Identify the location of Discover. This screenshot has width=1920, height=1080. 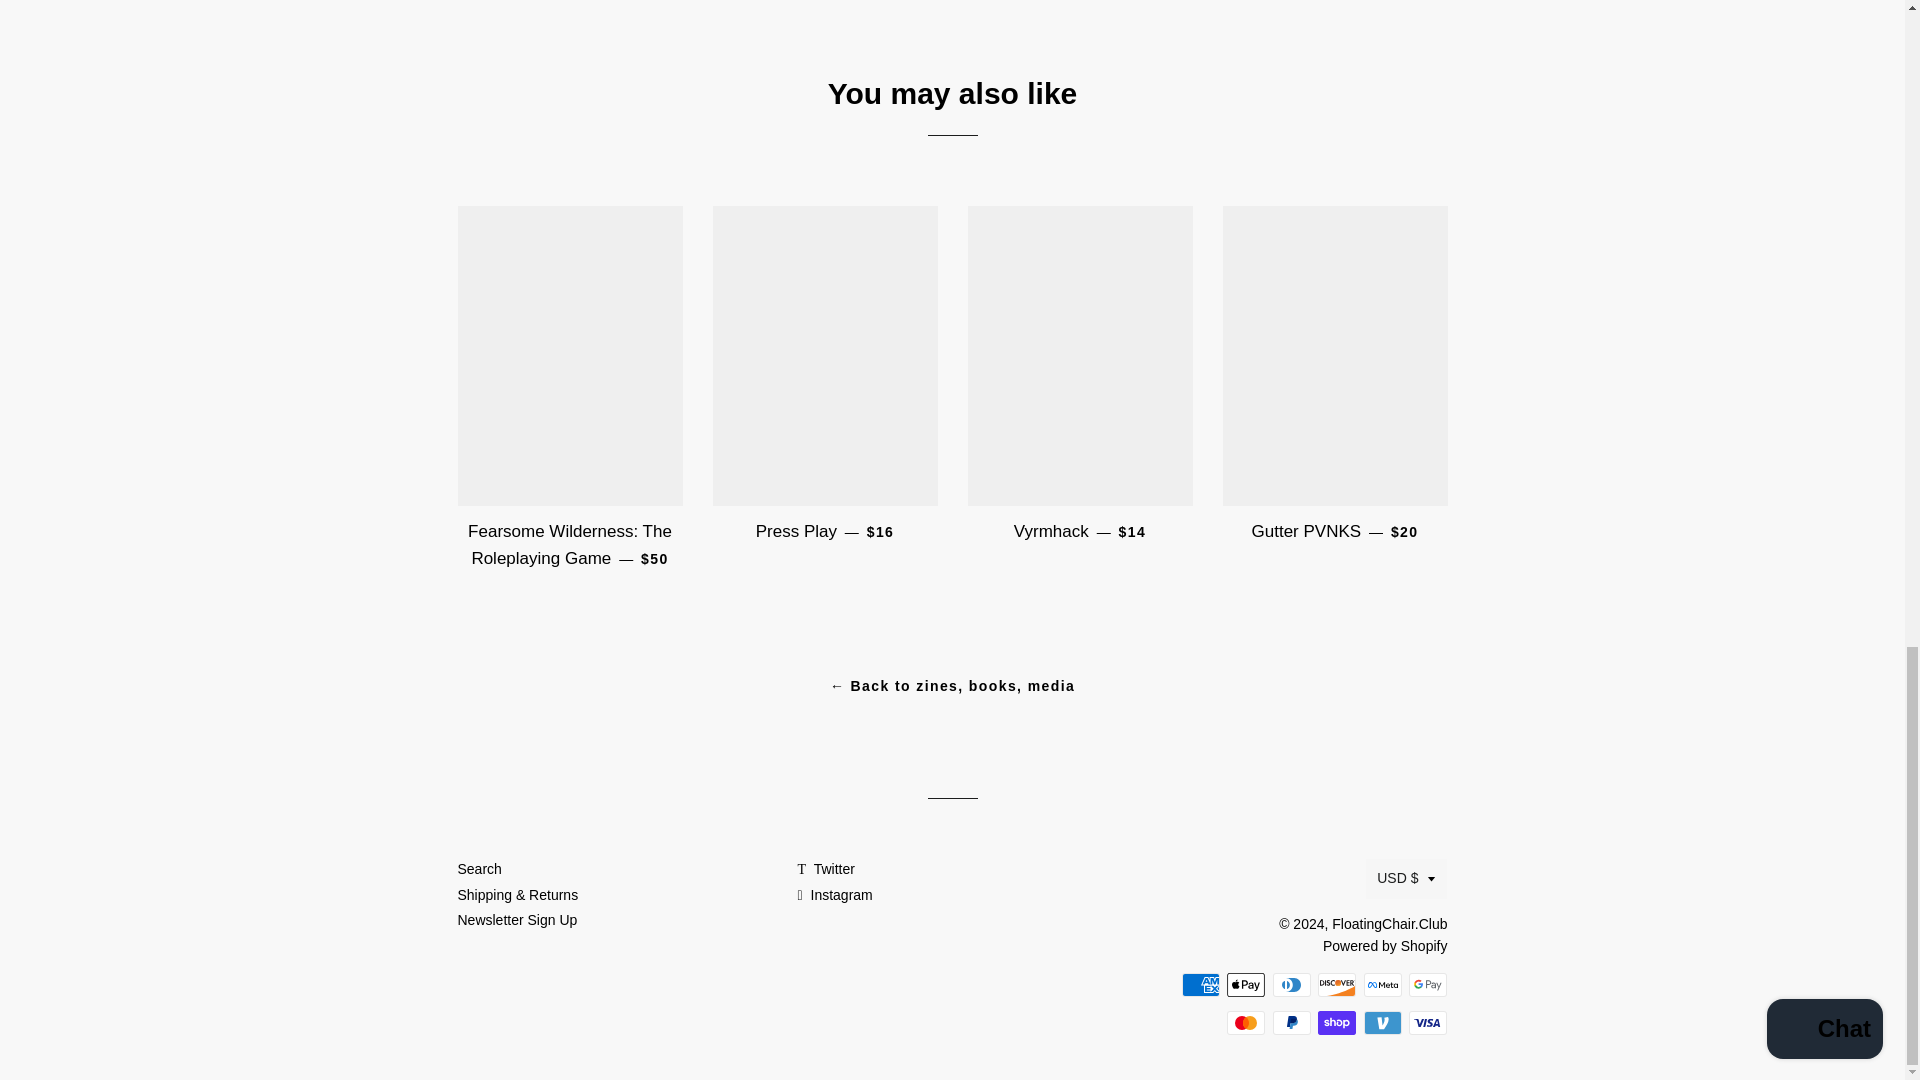
(1336, 984).